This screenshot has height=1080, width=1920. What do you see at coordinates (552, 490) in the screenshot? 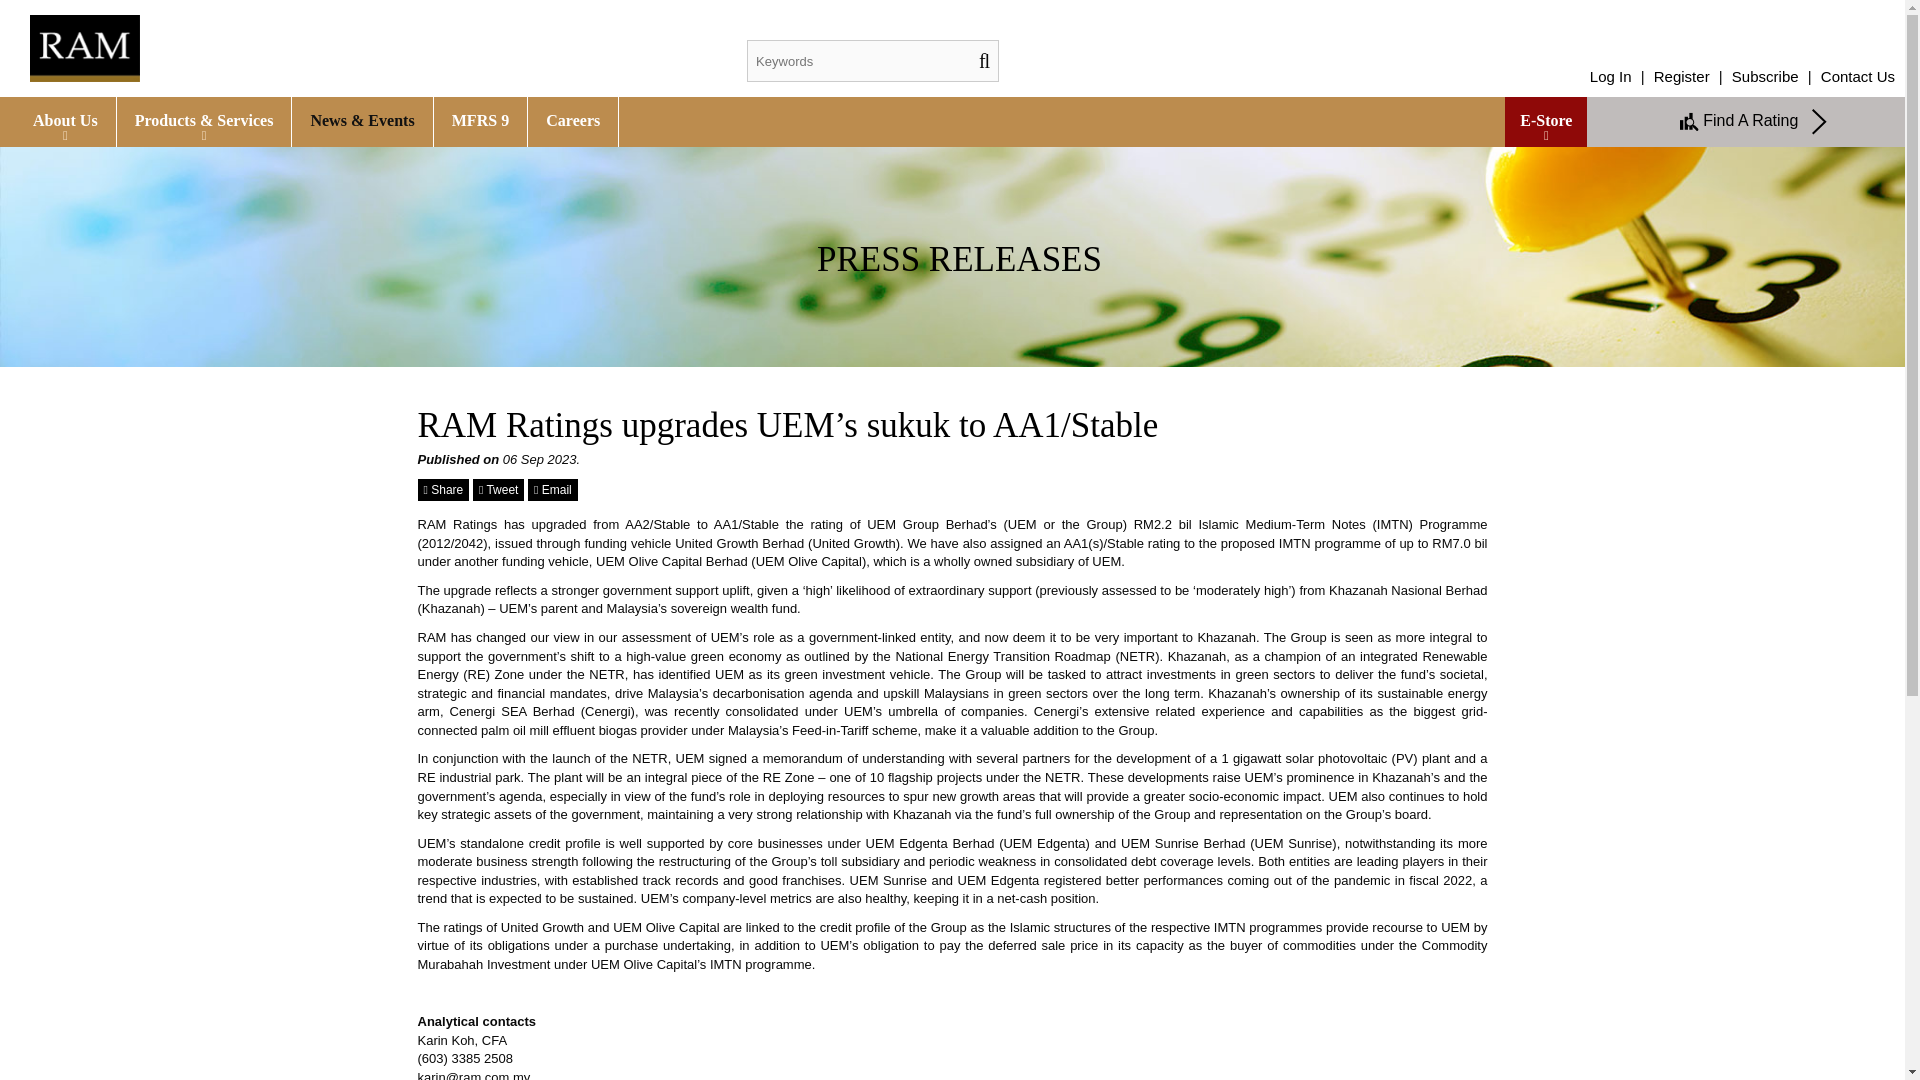
I see `Share by Email` at bounding box center [552, 490].